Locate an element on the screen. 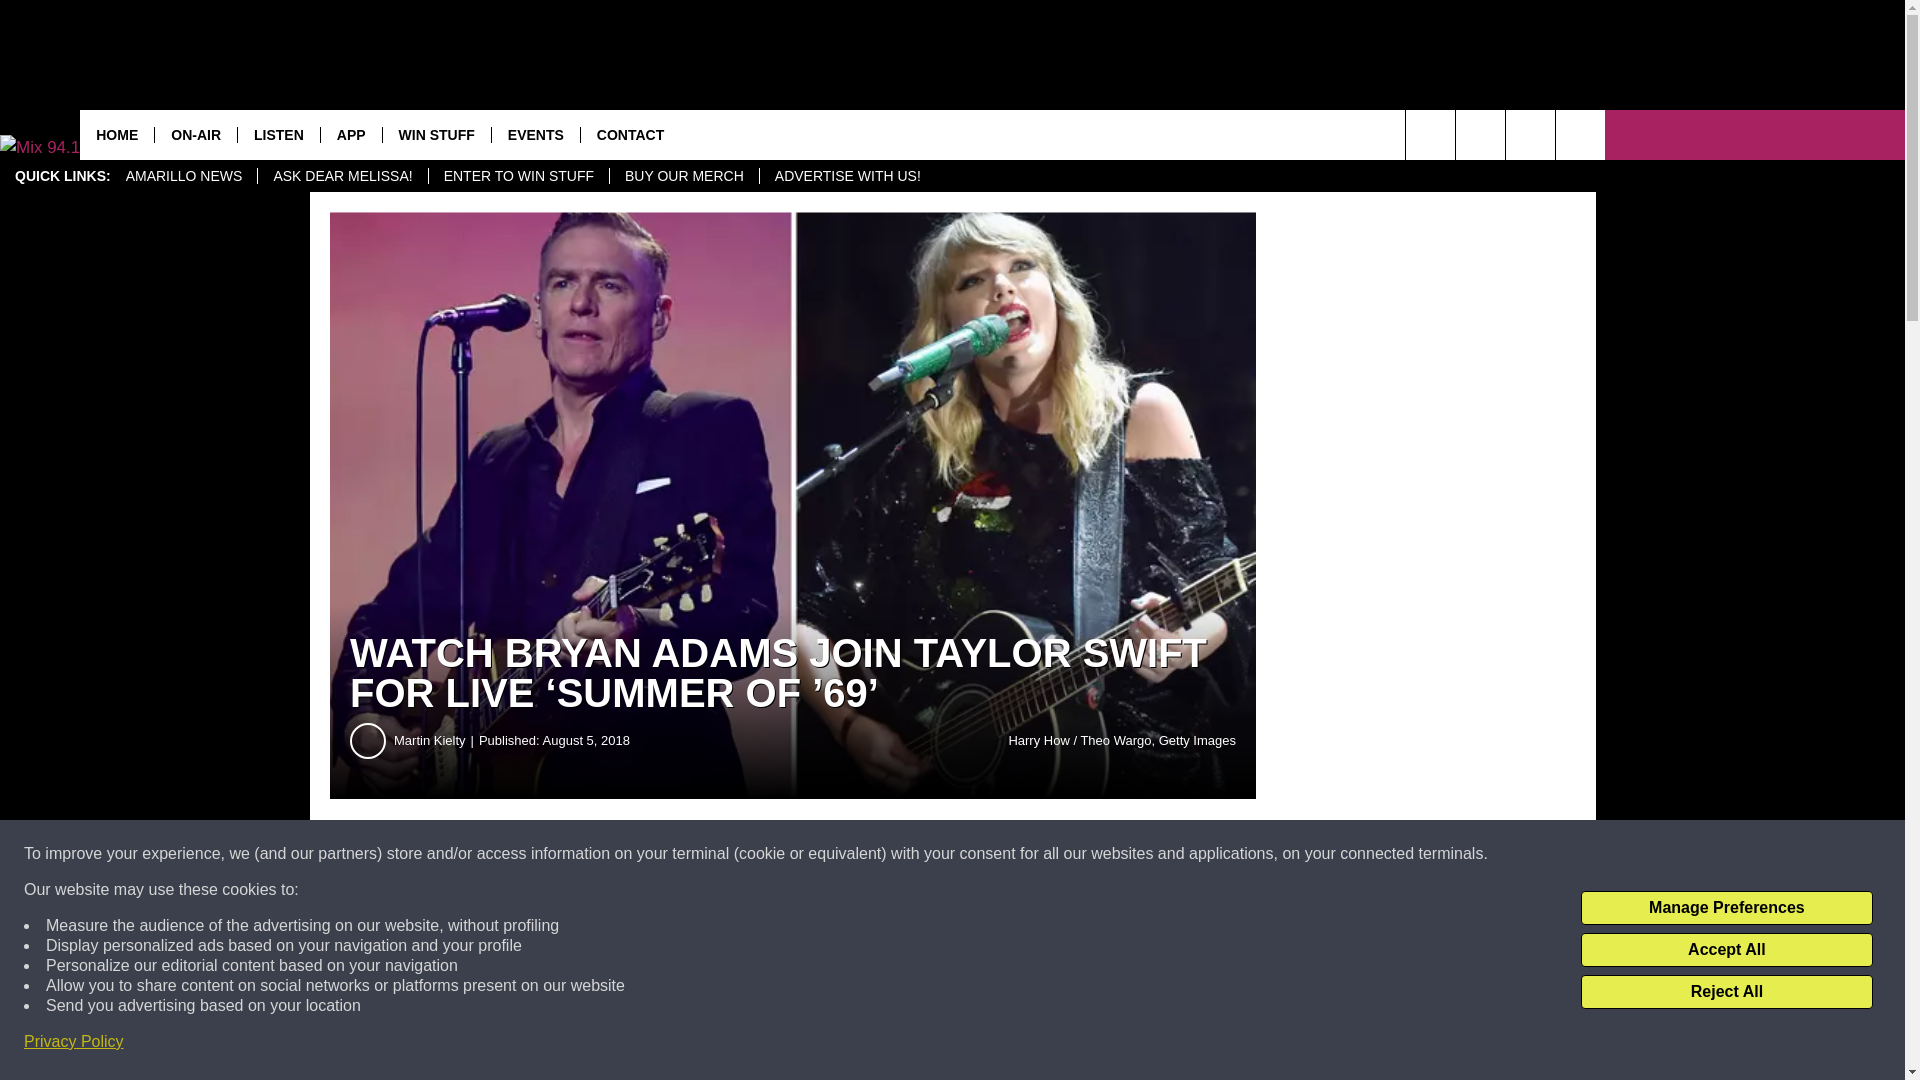 The image size is (1920, 1080). Share on Facebook is located at coordinates (608, 854).